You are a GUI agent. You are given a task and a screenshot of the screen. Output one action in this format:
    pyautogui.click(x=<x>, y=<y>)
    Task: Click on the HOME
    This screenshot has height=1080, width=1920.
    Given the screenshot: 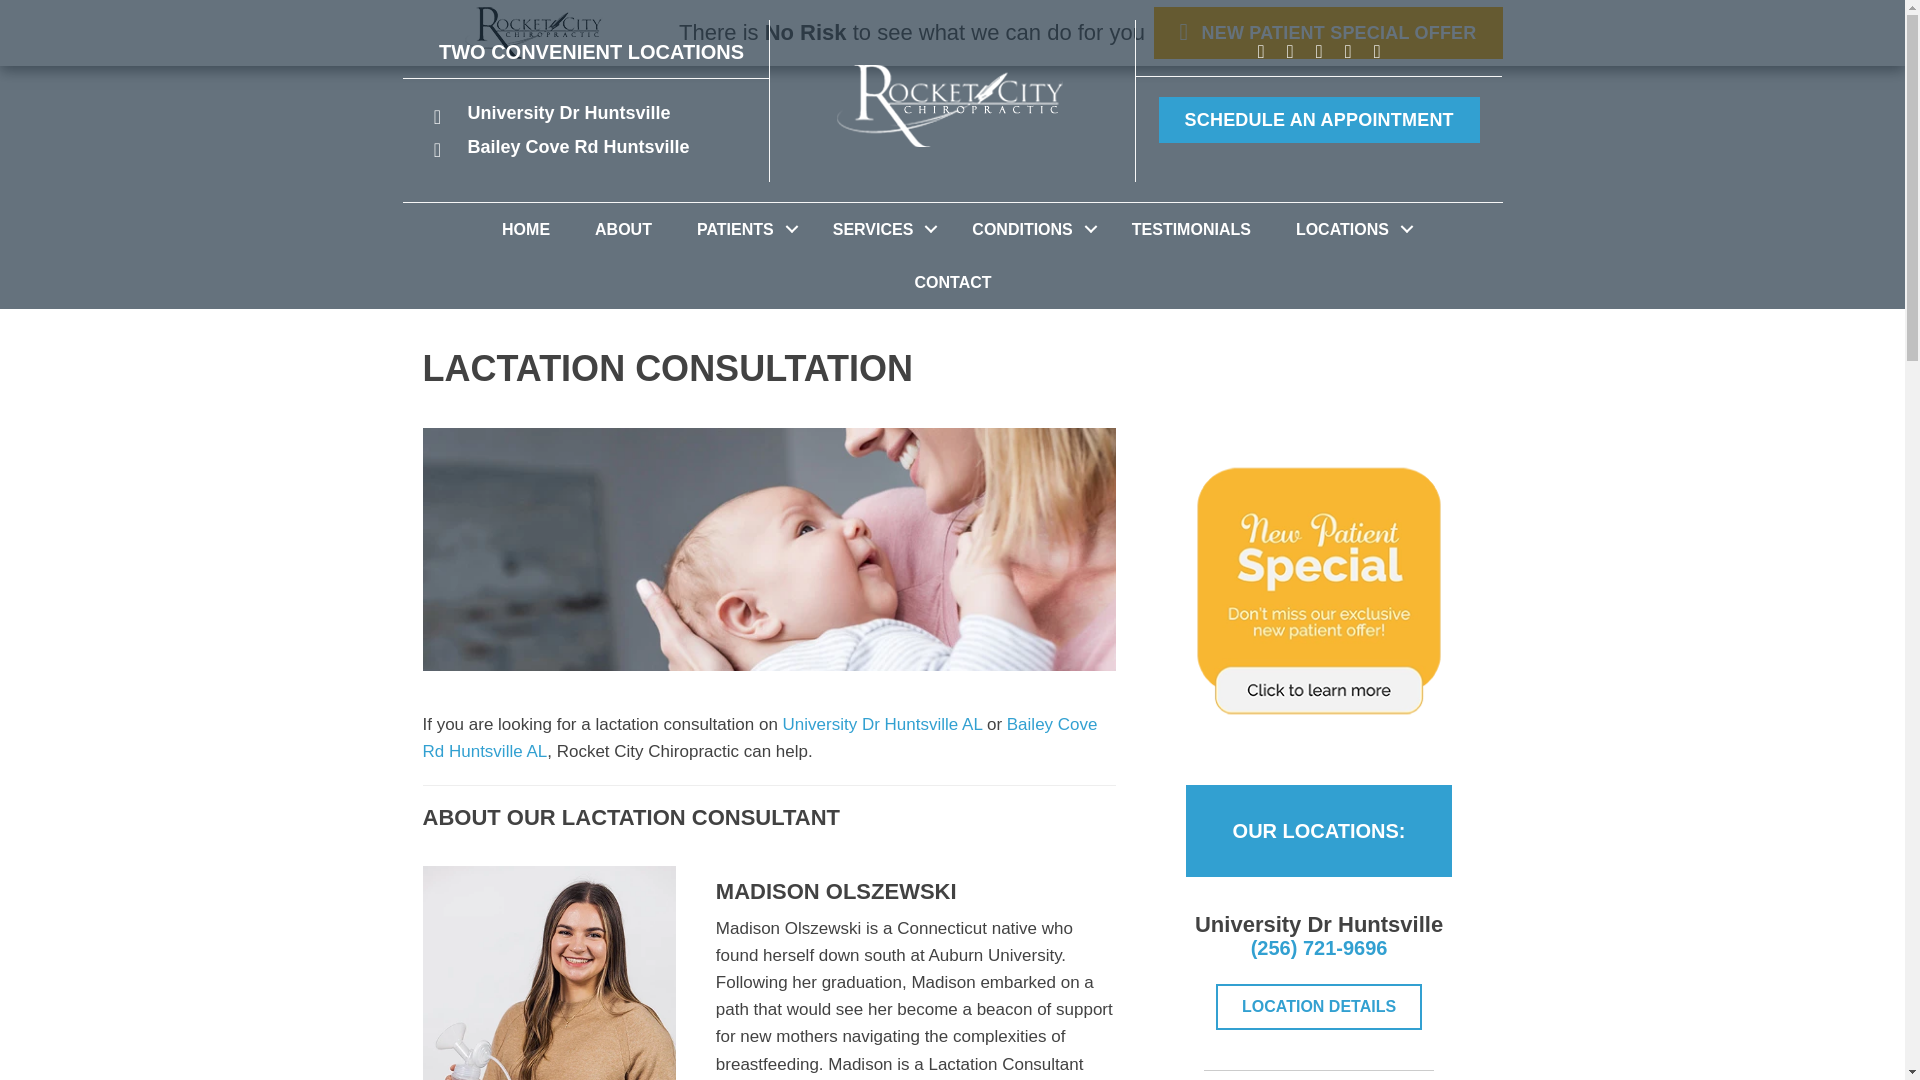 What is the action you would take?
    pyautogui.click(x=526, y=229)
    